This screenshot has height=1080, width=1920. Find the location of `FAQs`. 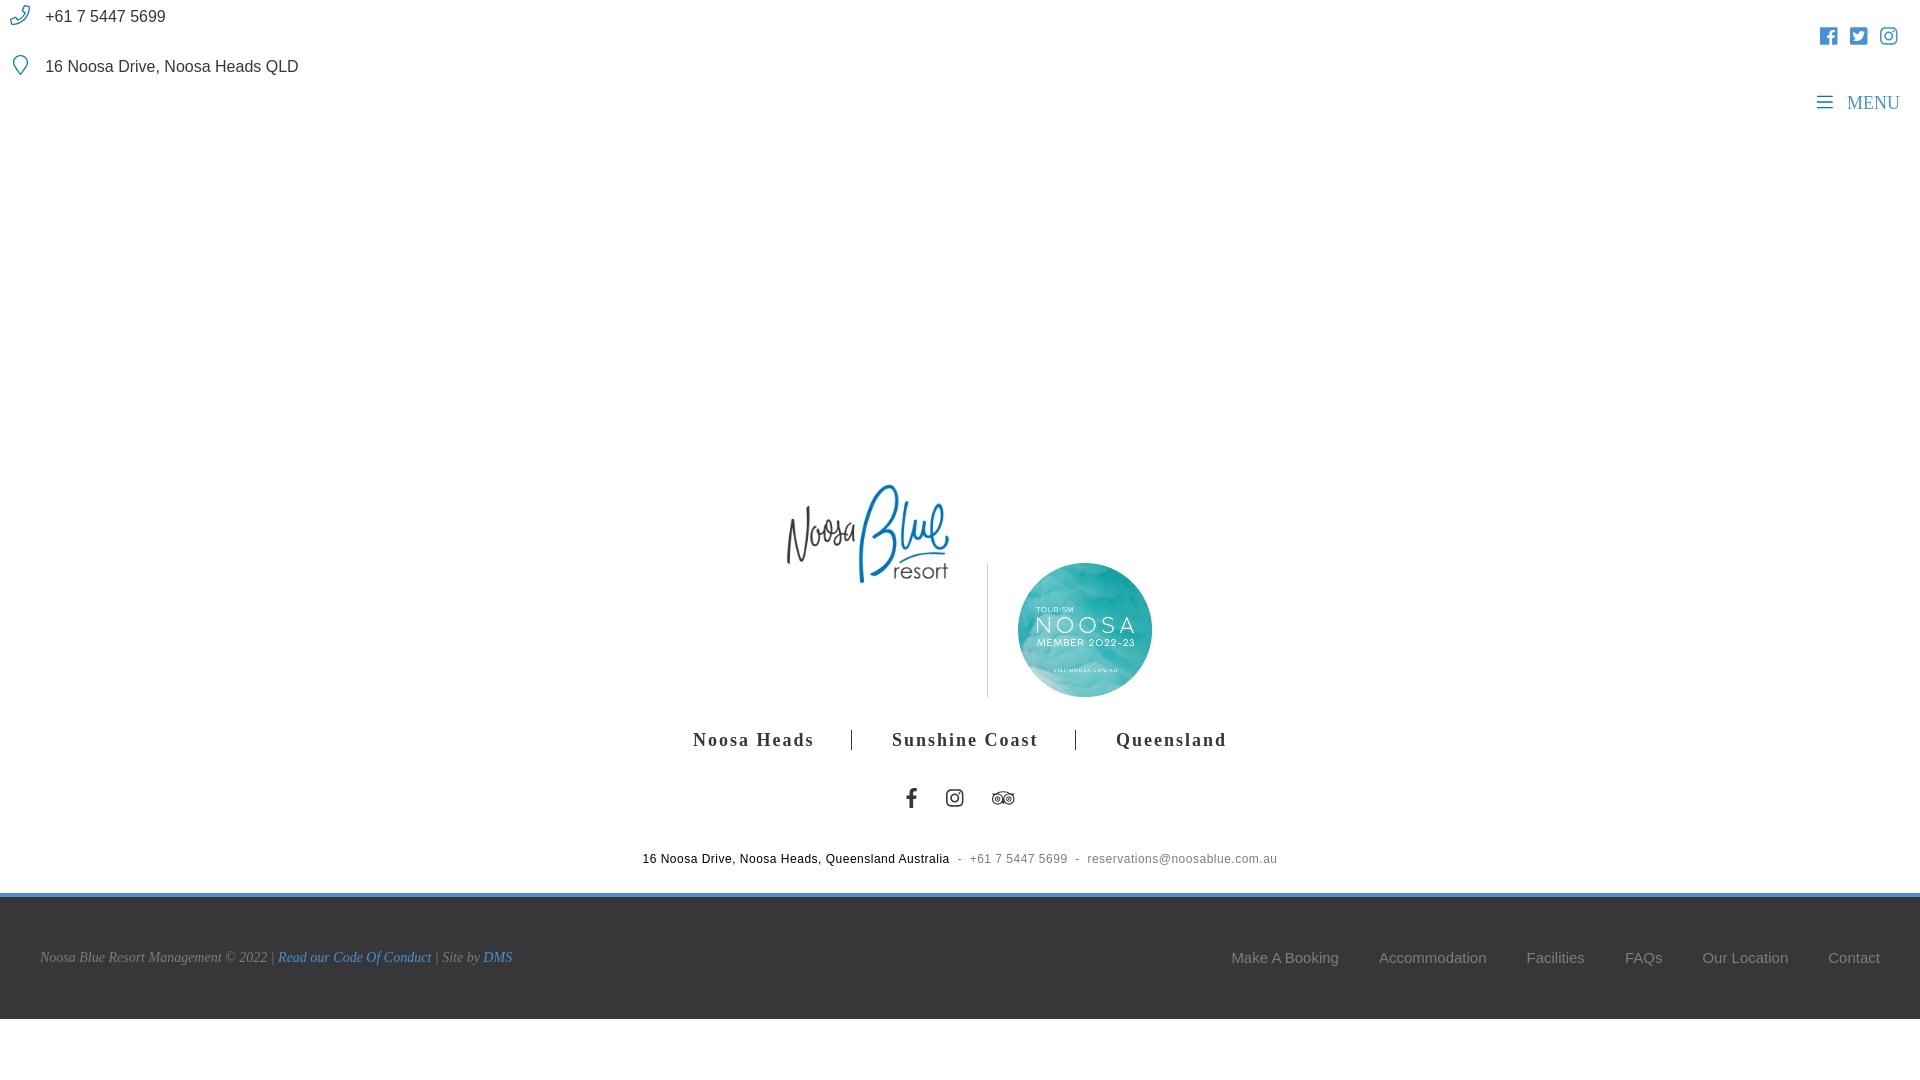

FAQs is located at coordinates (1644, 958).